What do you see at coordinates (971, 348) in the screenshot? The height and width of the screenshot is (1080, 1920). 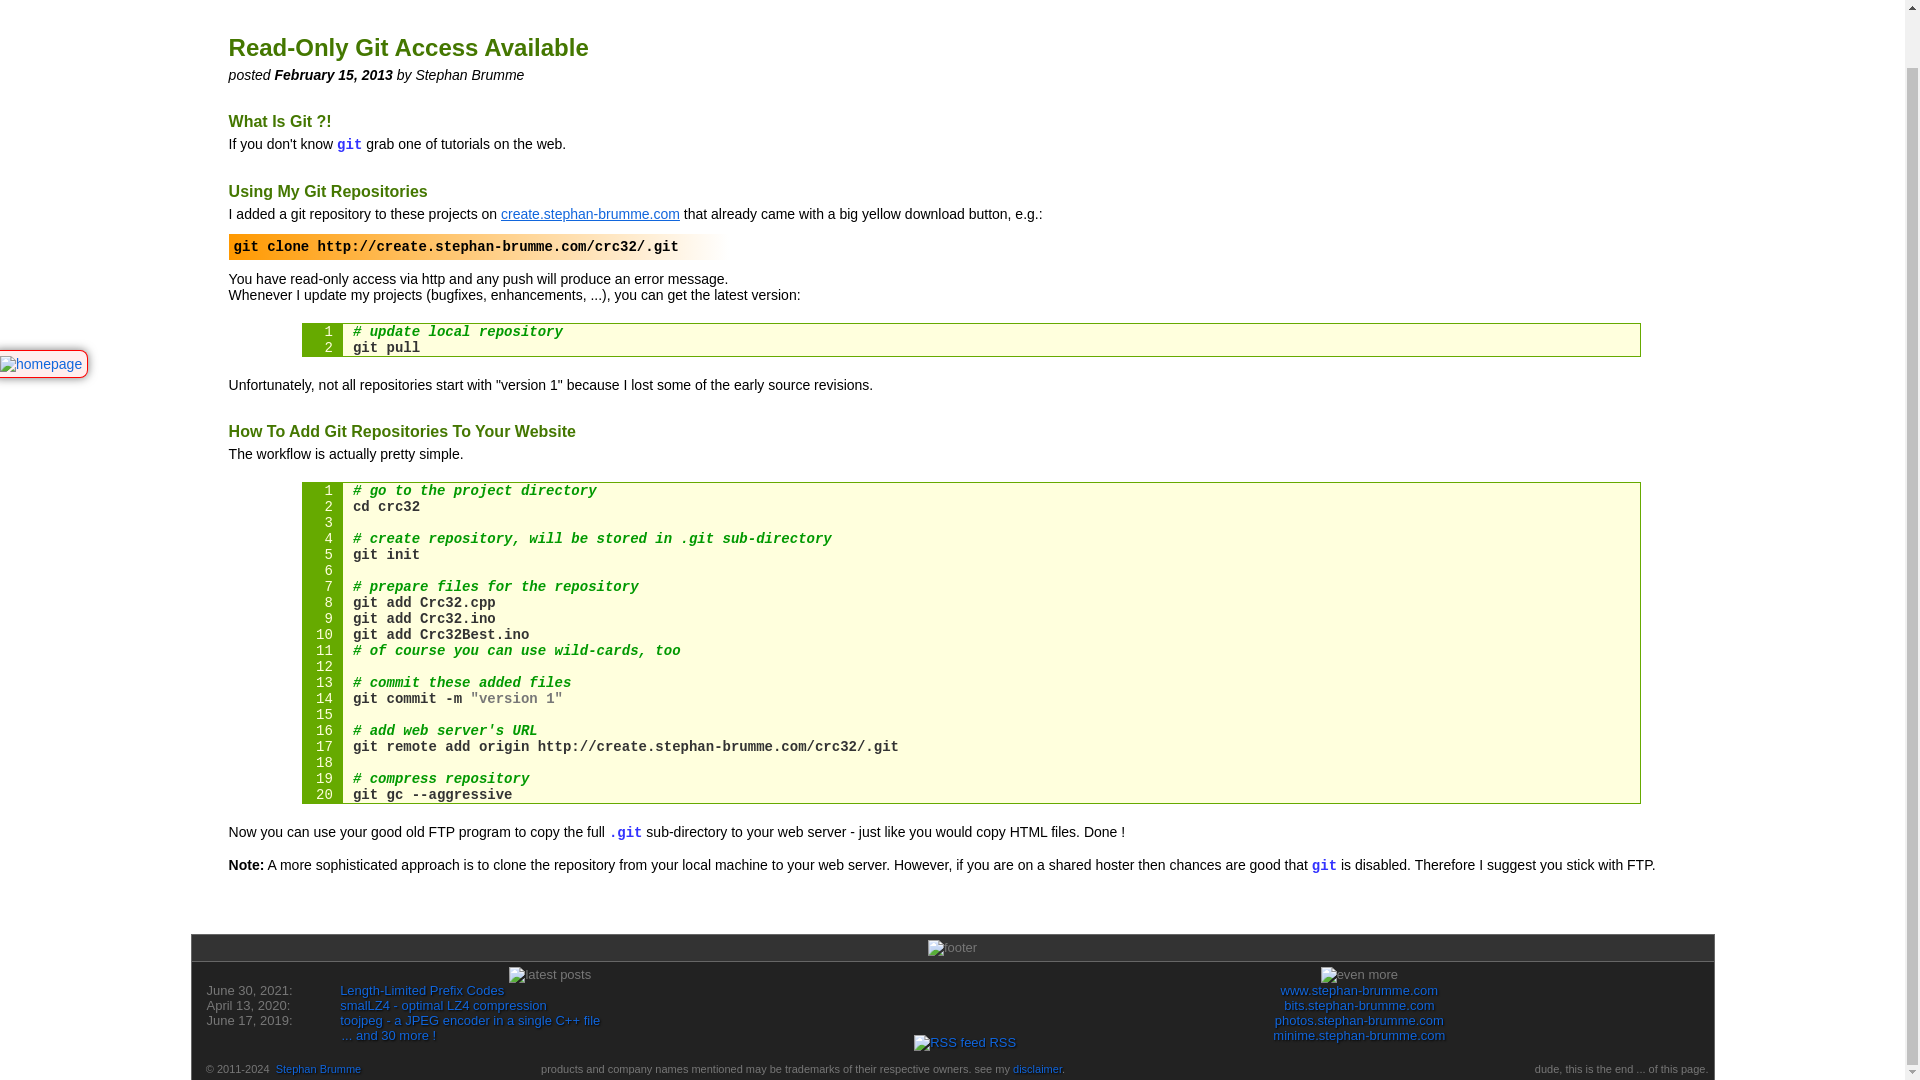 I see `line 2` at bounding box center [971, 348].